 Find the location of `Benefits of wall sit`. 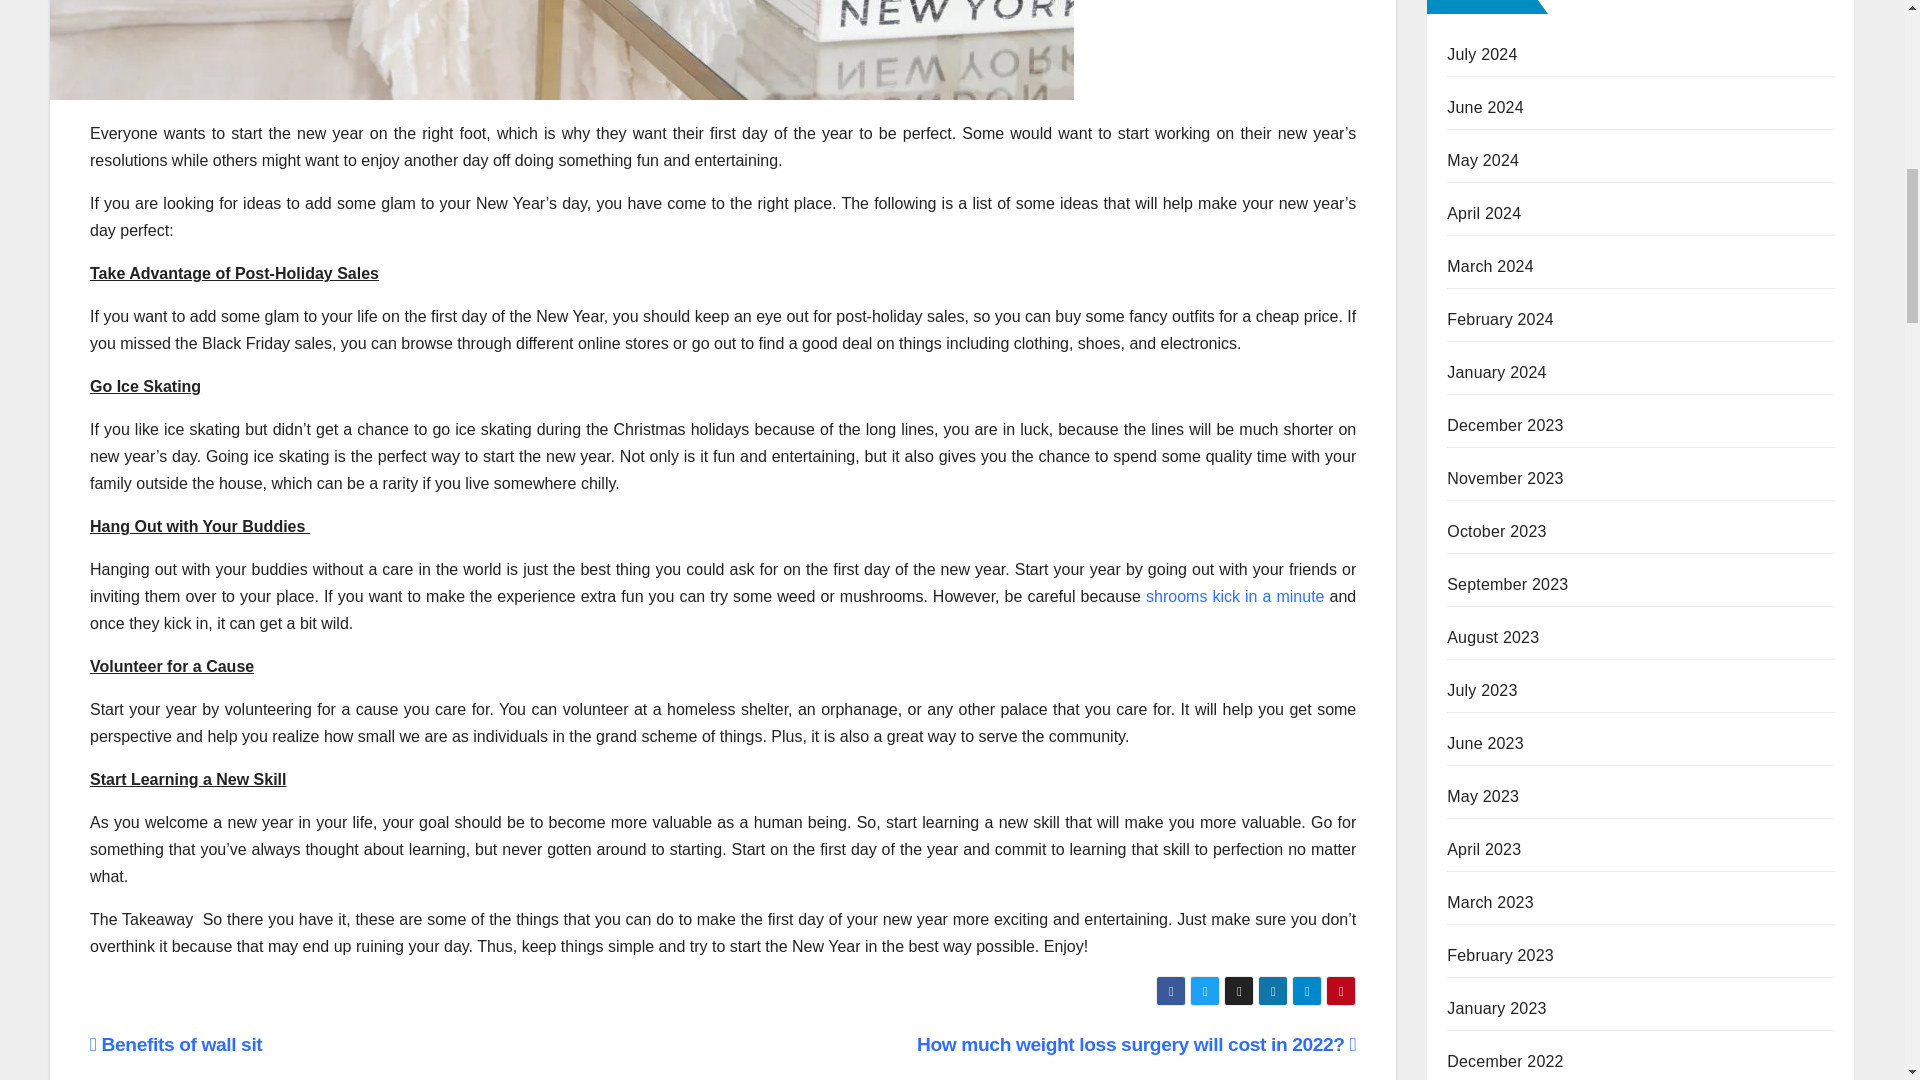

Benefits of wall sit is located at coordinates (176, 1044).